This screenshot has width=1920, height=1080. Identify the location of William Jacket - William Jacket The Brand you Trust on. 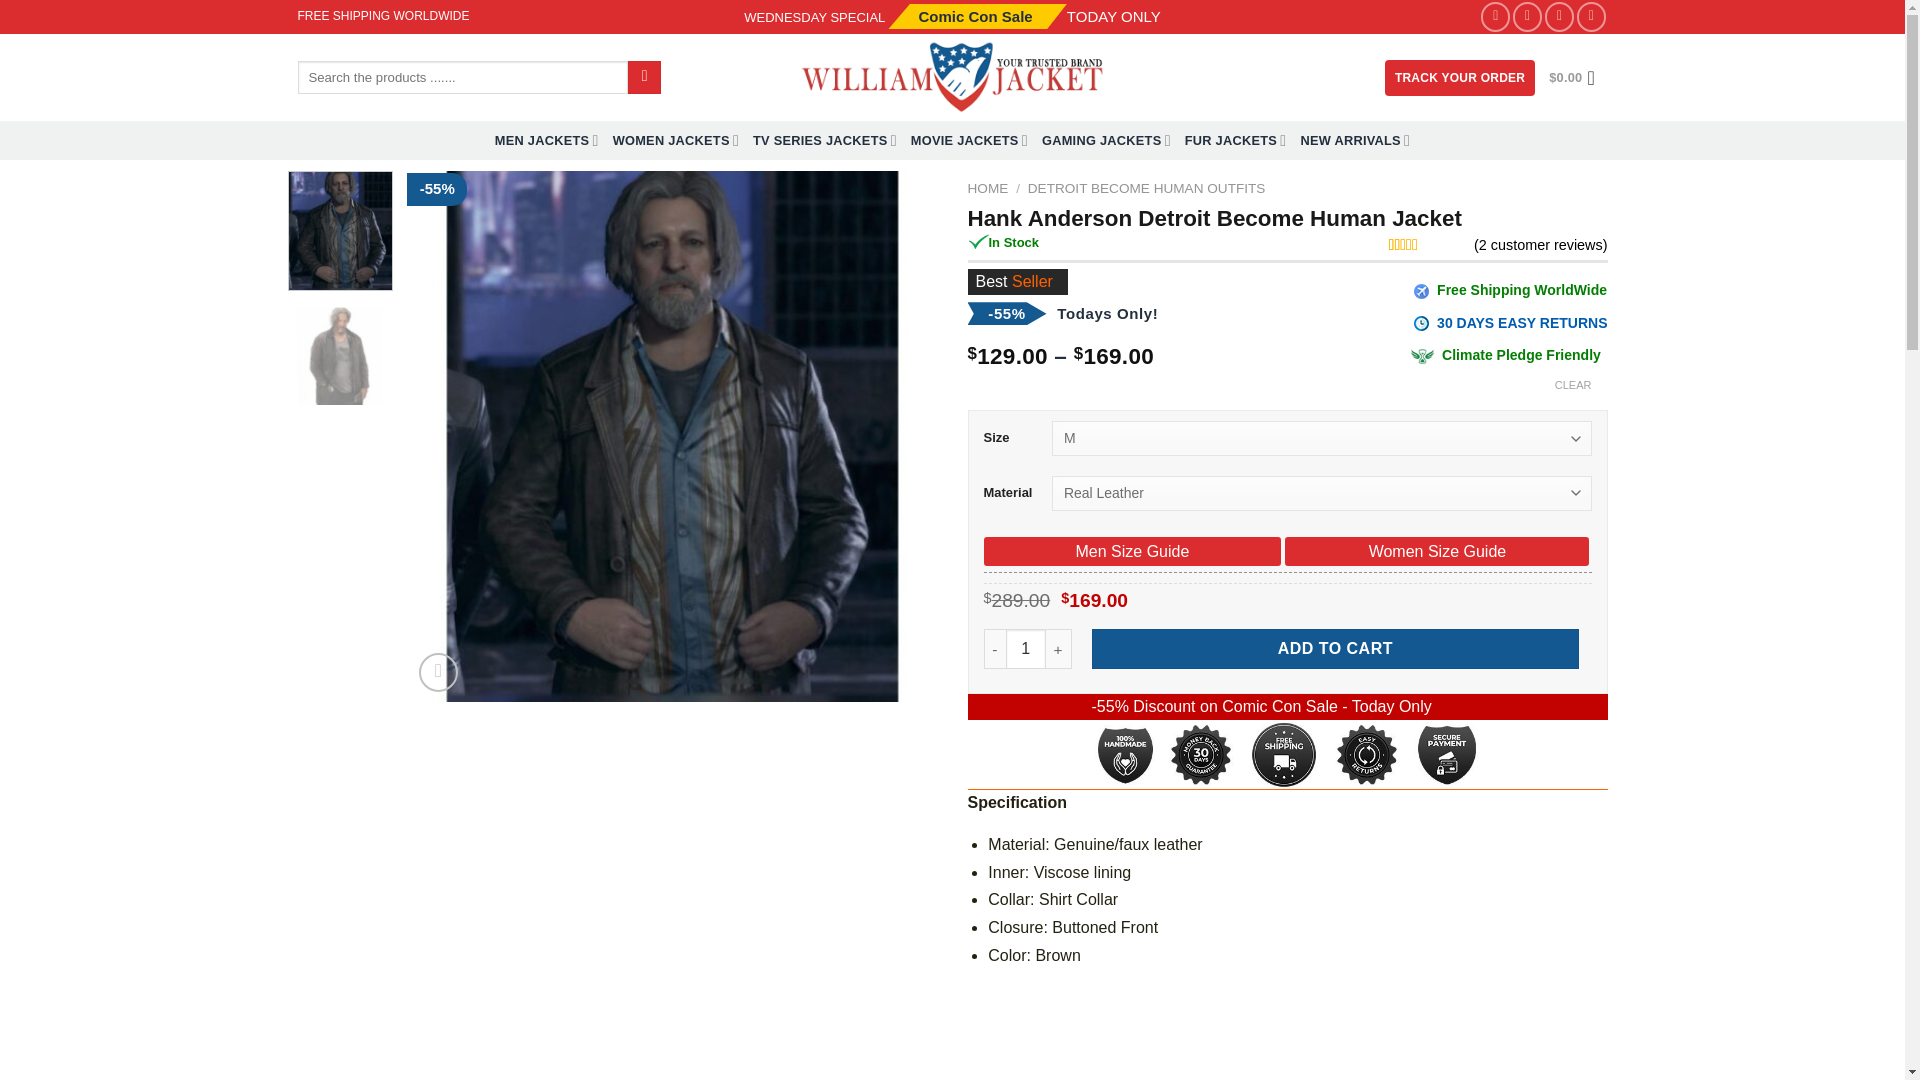
(952, 77).